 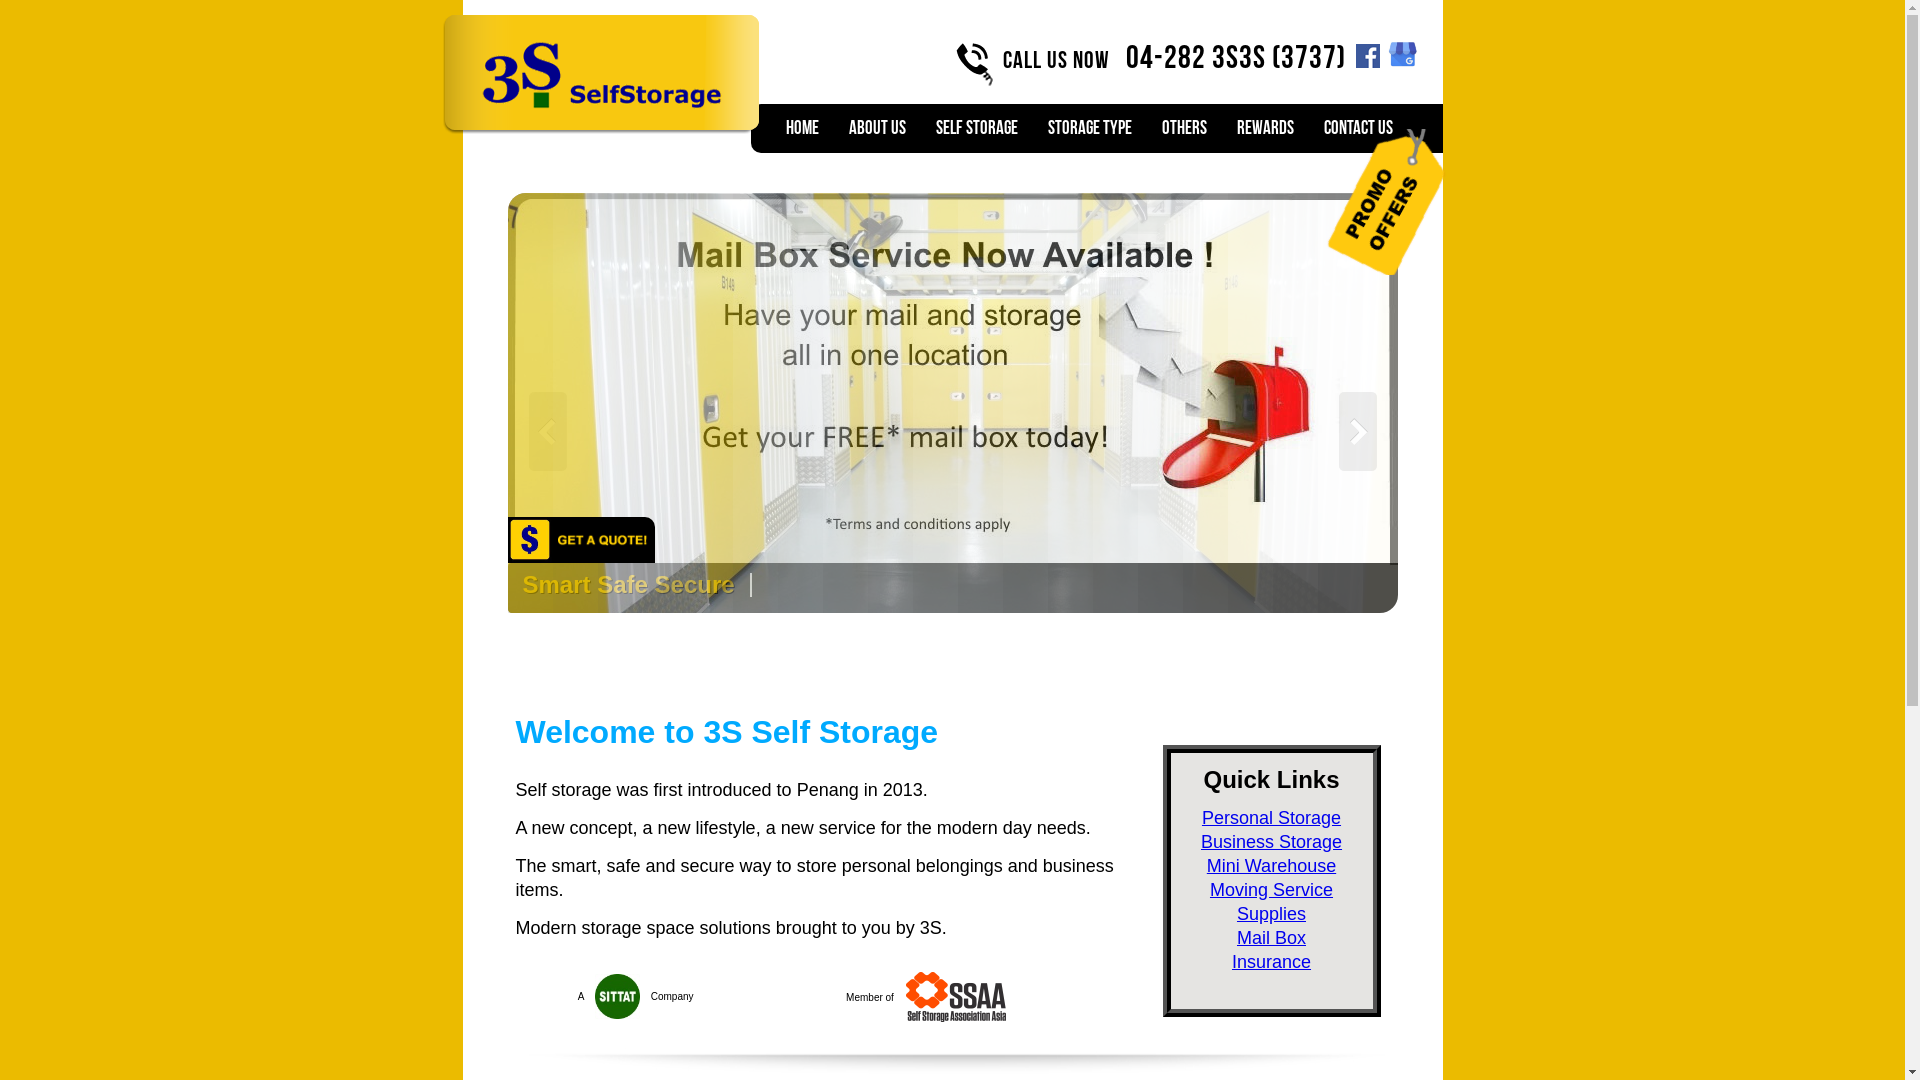 I want to click on STORAGE TYPE, so click(x=1090, y=128).